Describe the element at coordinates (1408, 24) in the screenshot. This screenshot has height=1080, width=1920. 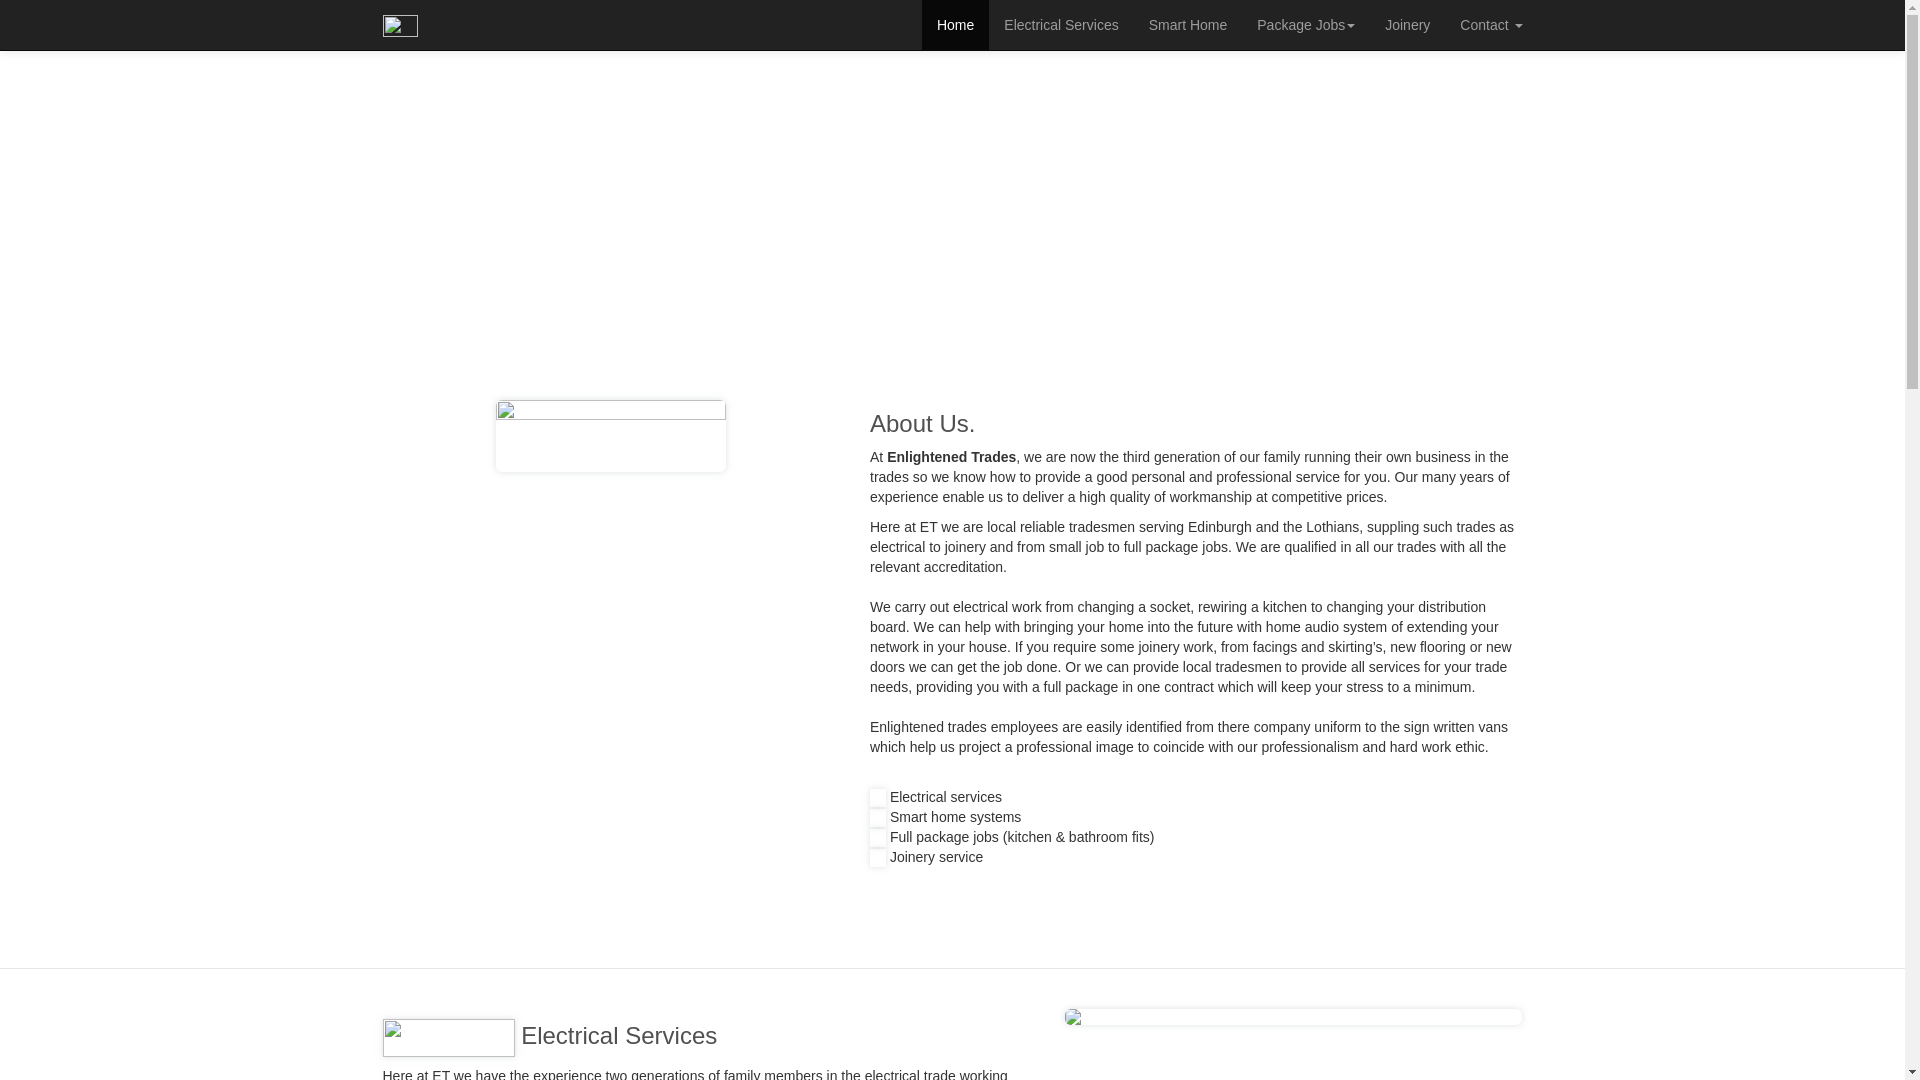
I see `Joinery` at that location.